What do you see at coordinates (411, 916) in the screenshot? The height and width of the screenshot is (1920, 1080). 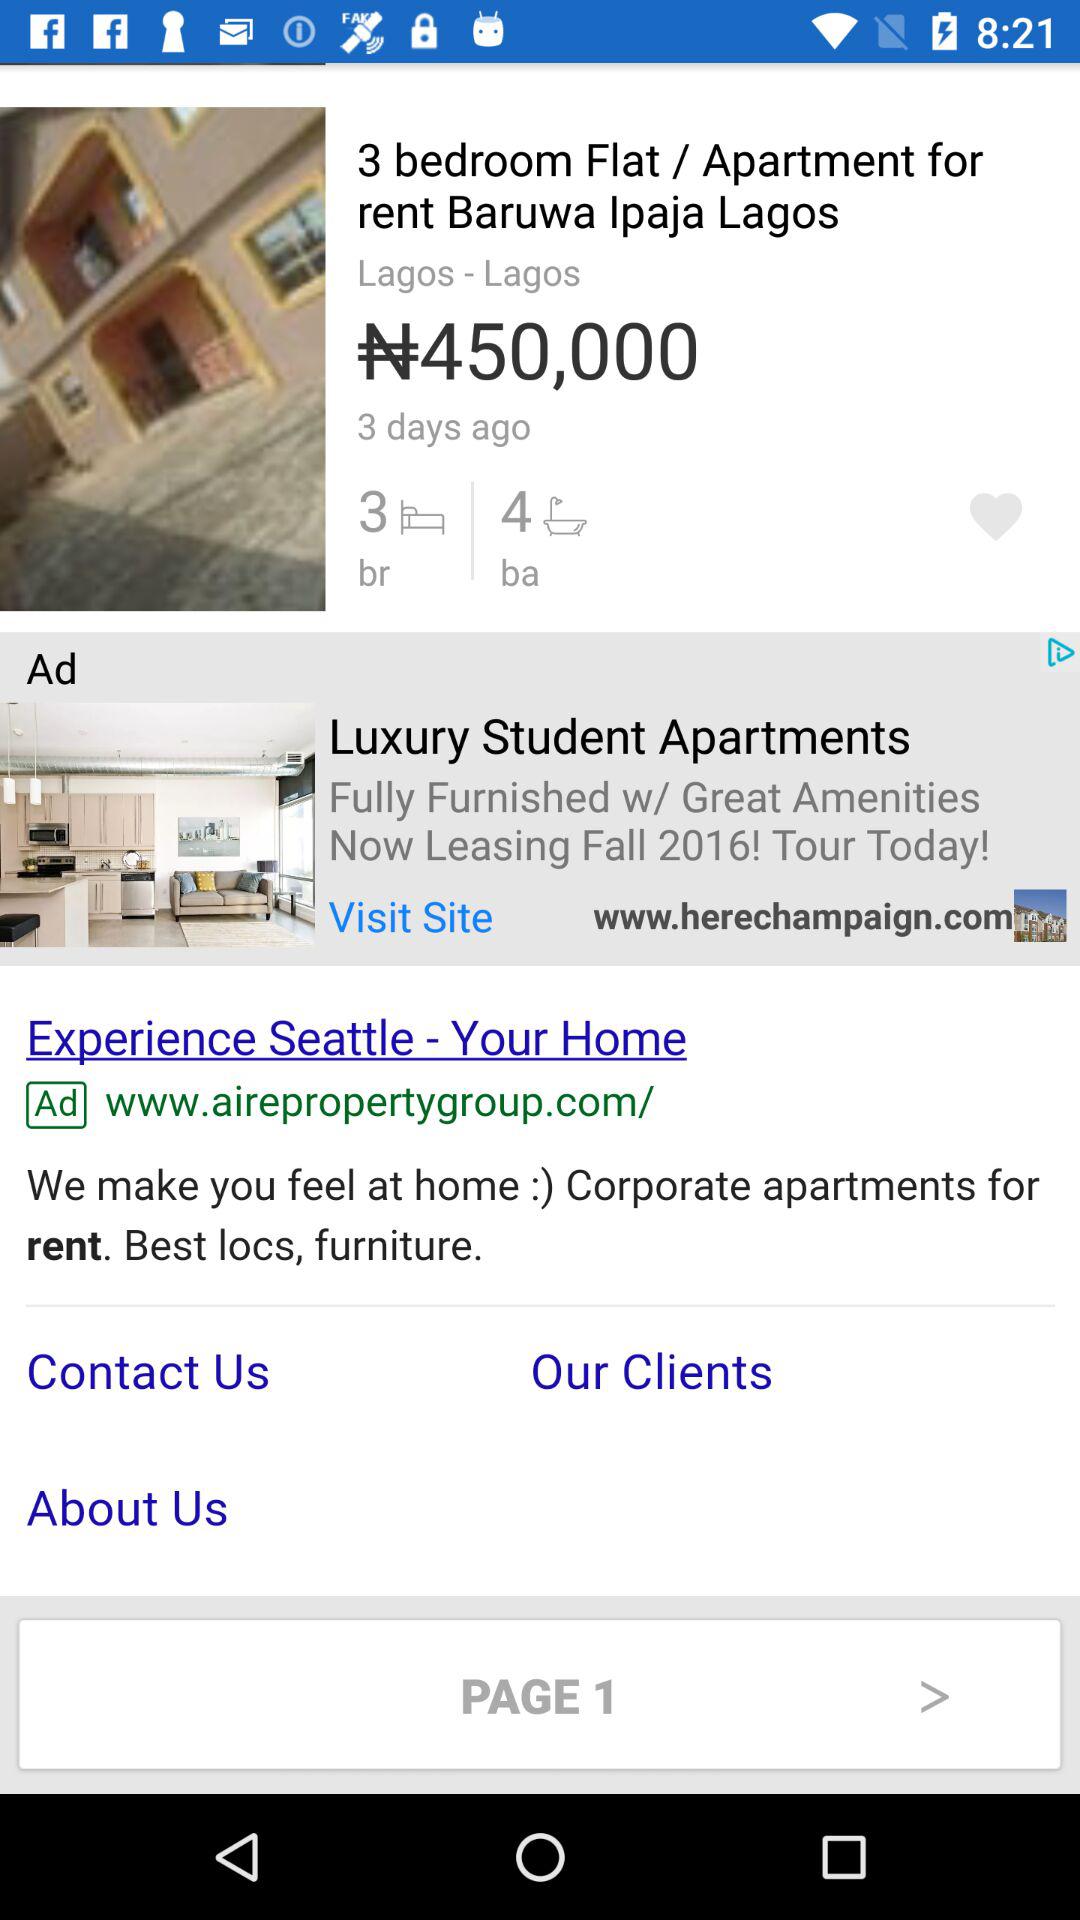 I see `select the text visit site` at bounding box center [411, 916].